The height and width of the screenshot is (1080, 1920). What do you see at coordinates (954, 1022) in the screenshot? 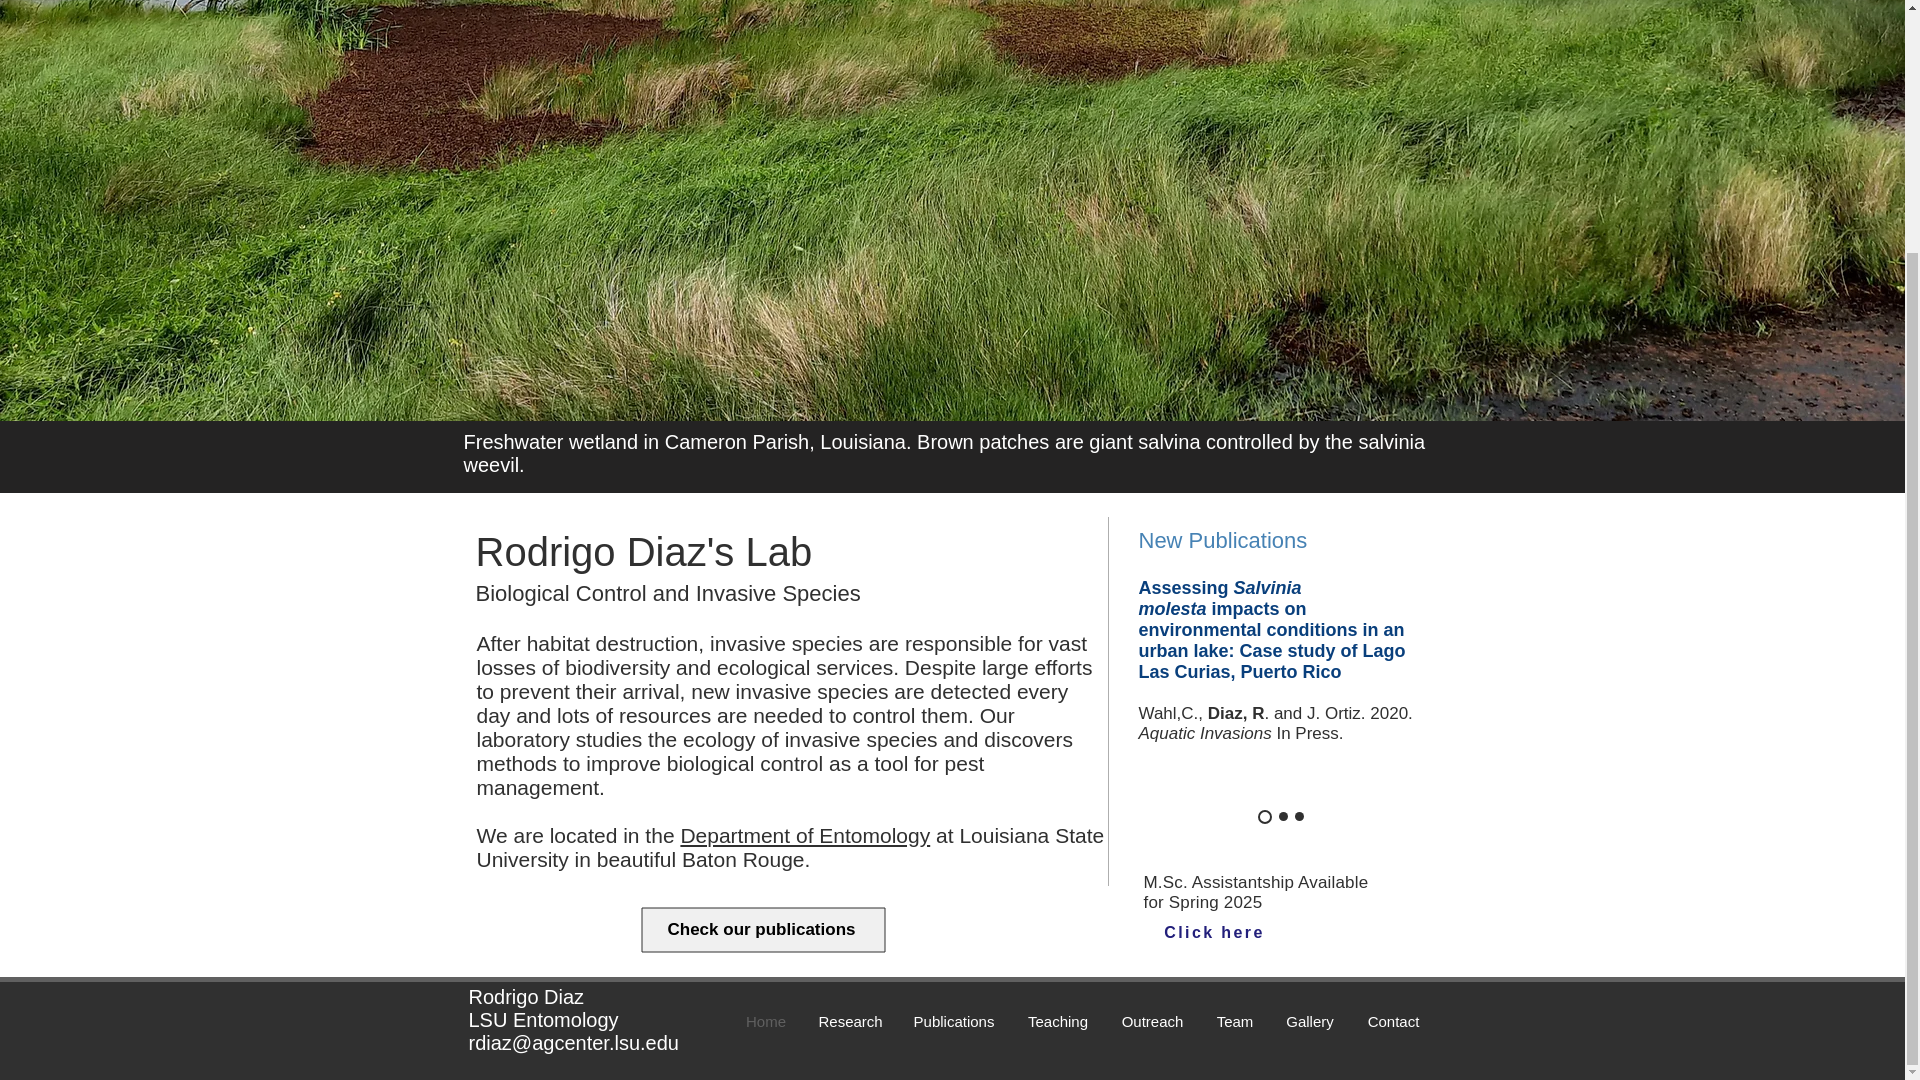
I see `Publications` at bounding box center [954, 1022].